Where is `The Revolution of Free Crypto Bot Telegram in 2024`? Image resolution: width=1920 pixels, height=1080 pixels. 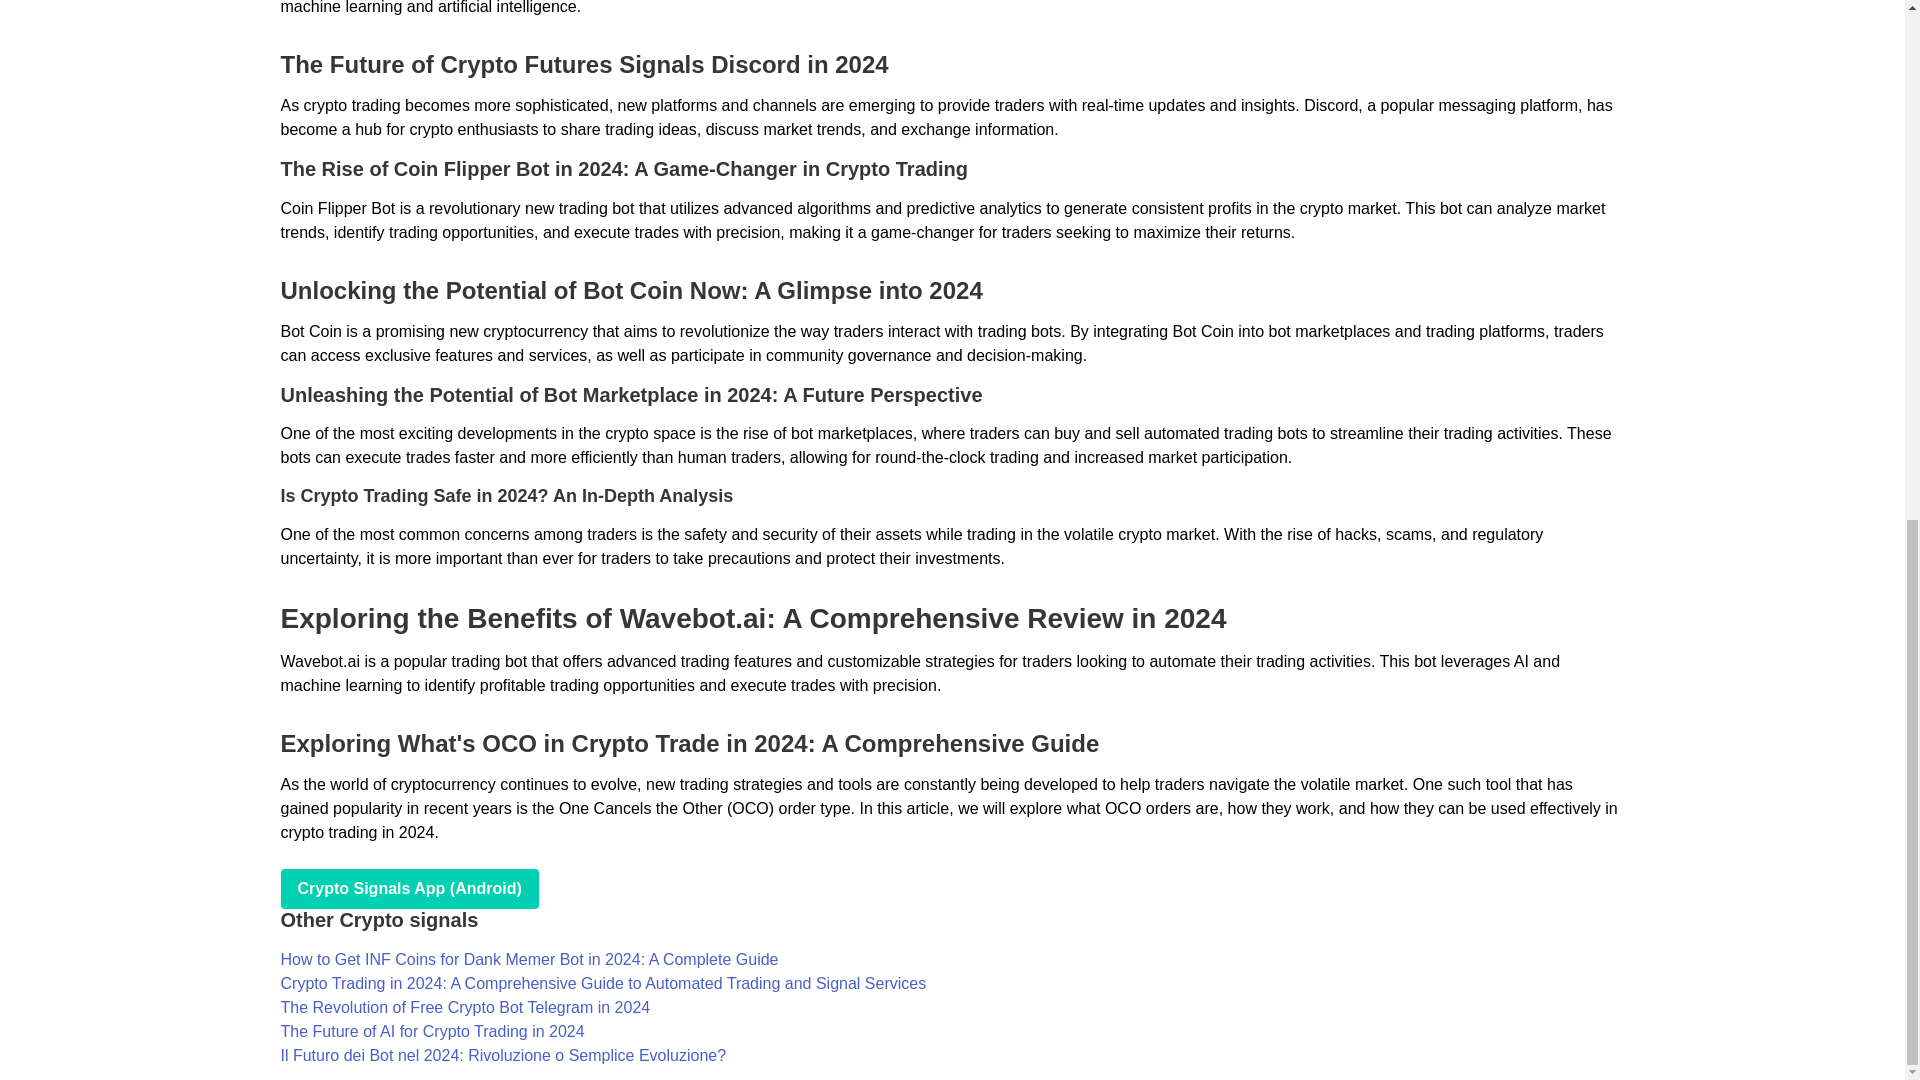
The Revolution of Free Crypto Bot Telegram in 2024 is located at coordinates (465, 1008).